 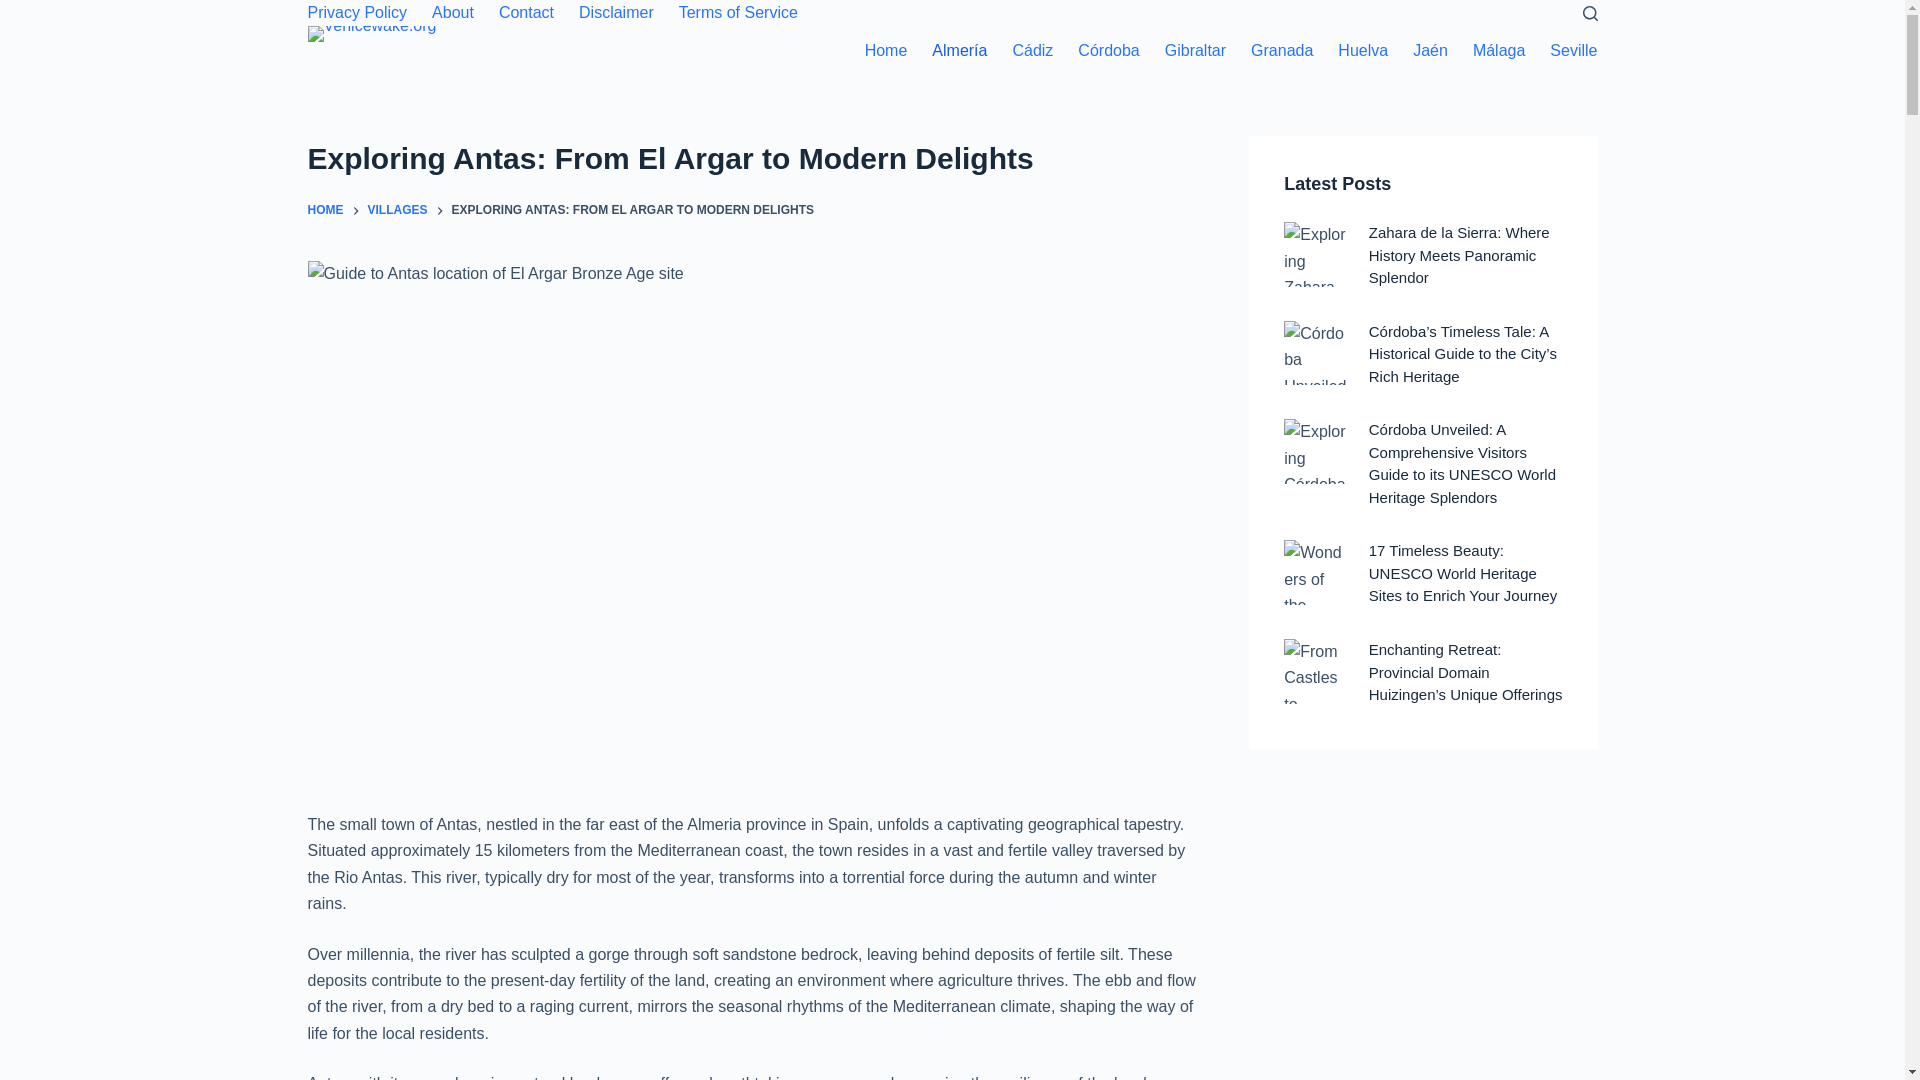 I want to click on Seville, so click(x=1567, y=50).